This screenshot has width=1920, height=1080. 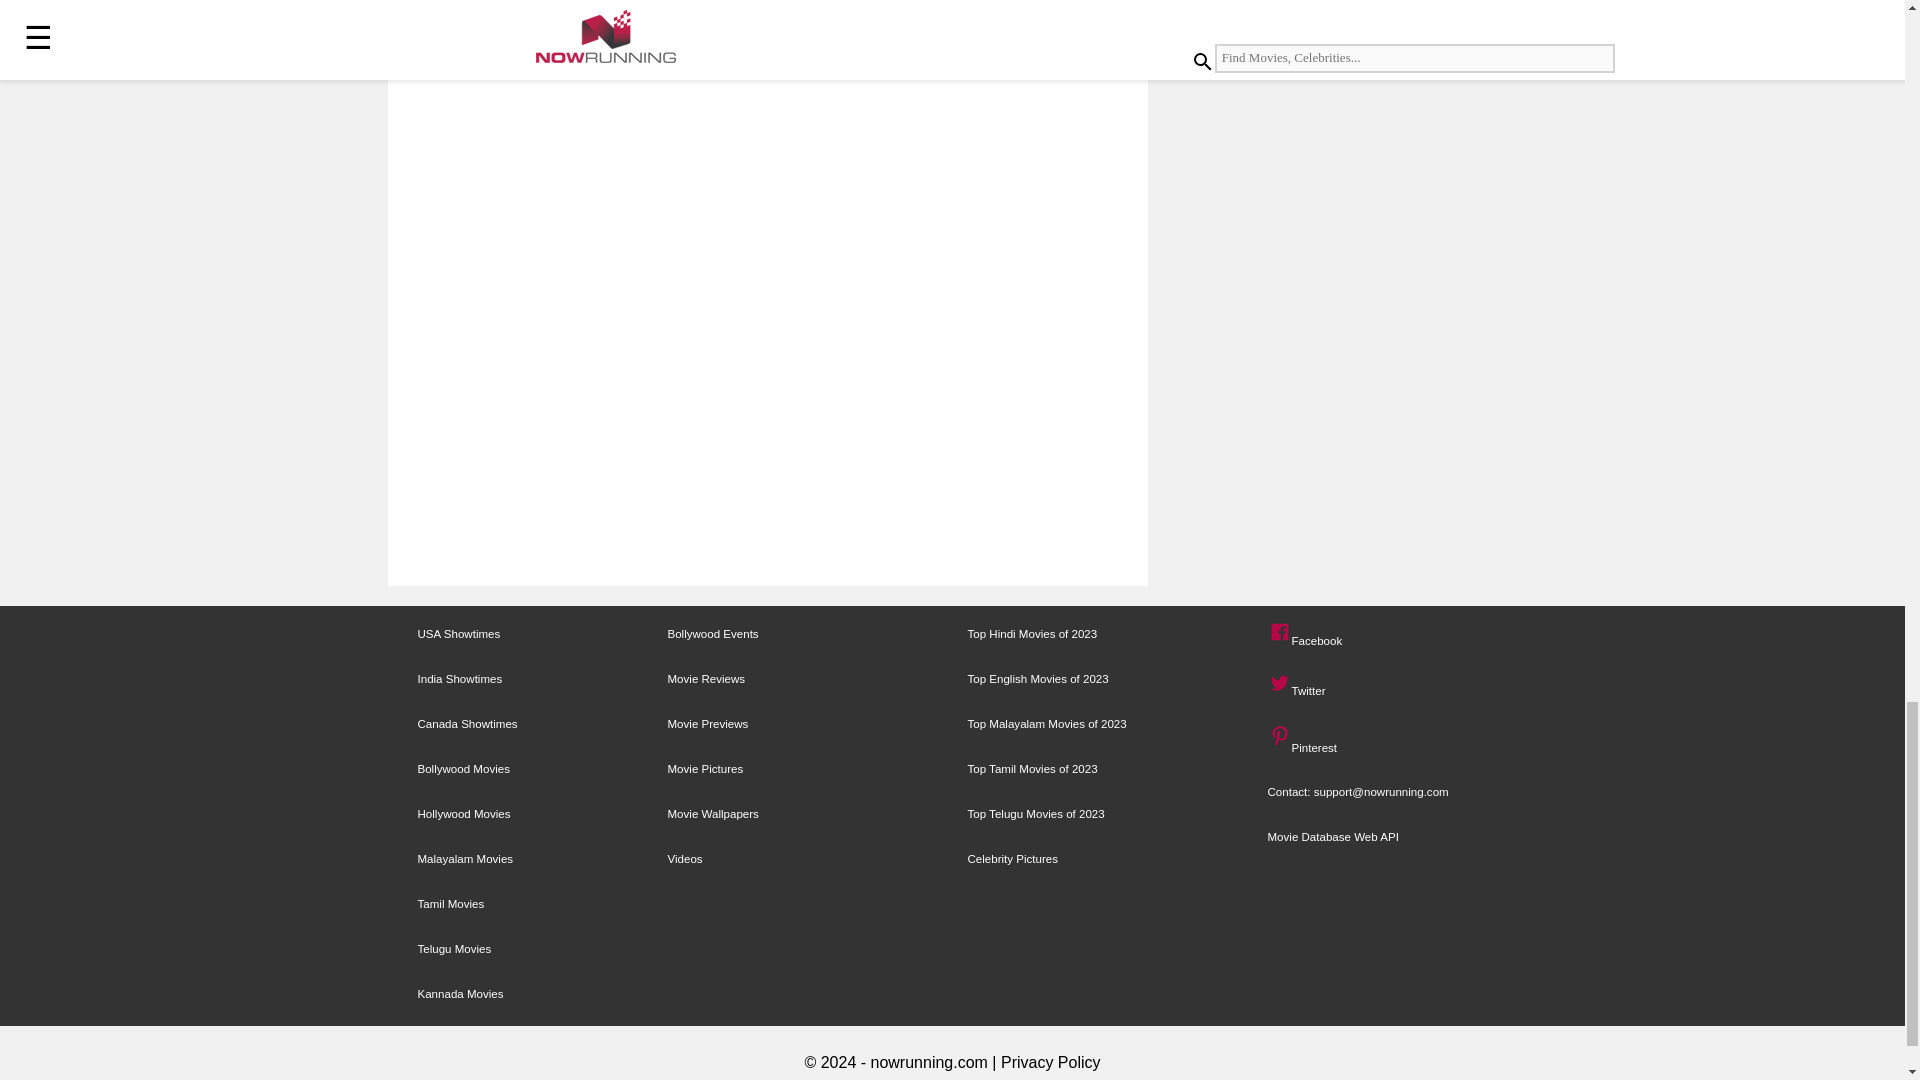 I want to click on Tamil Movies, so click(x=452, y=904).